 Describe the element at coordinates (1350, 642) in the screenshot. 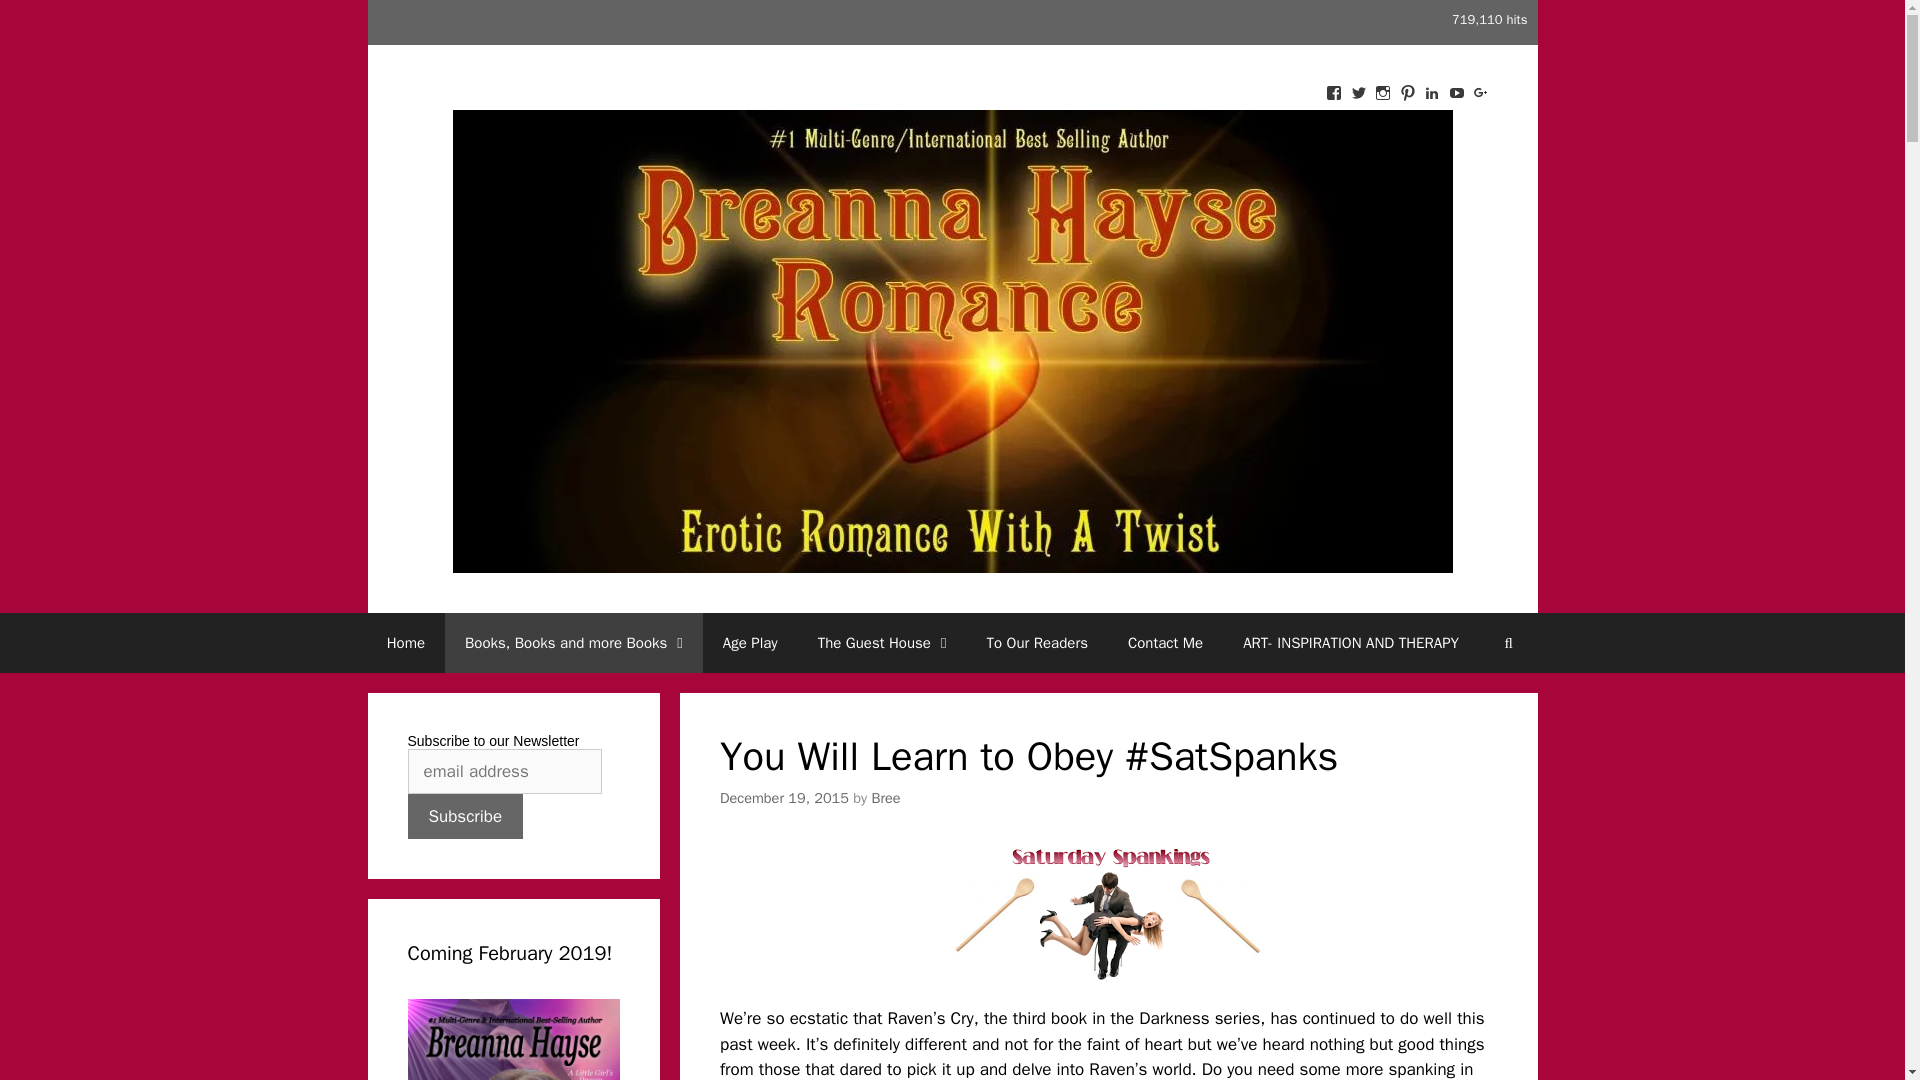

I see `ART- INSPIRATION AND THERAPY` at that location.